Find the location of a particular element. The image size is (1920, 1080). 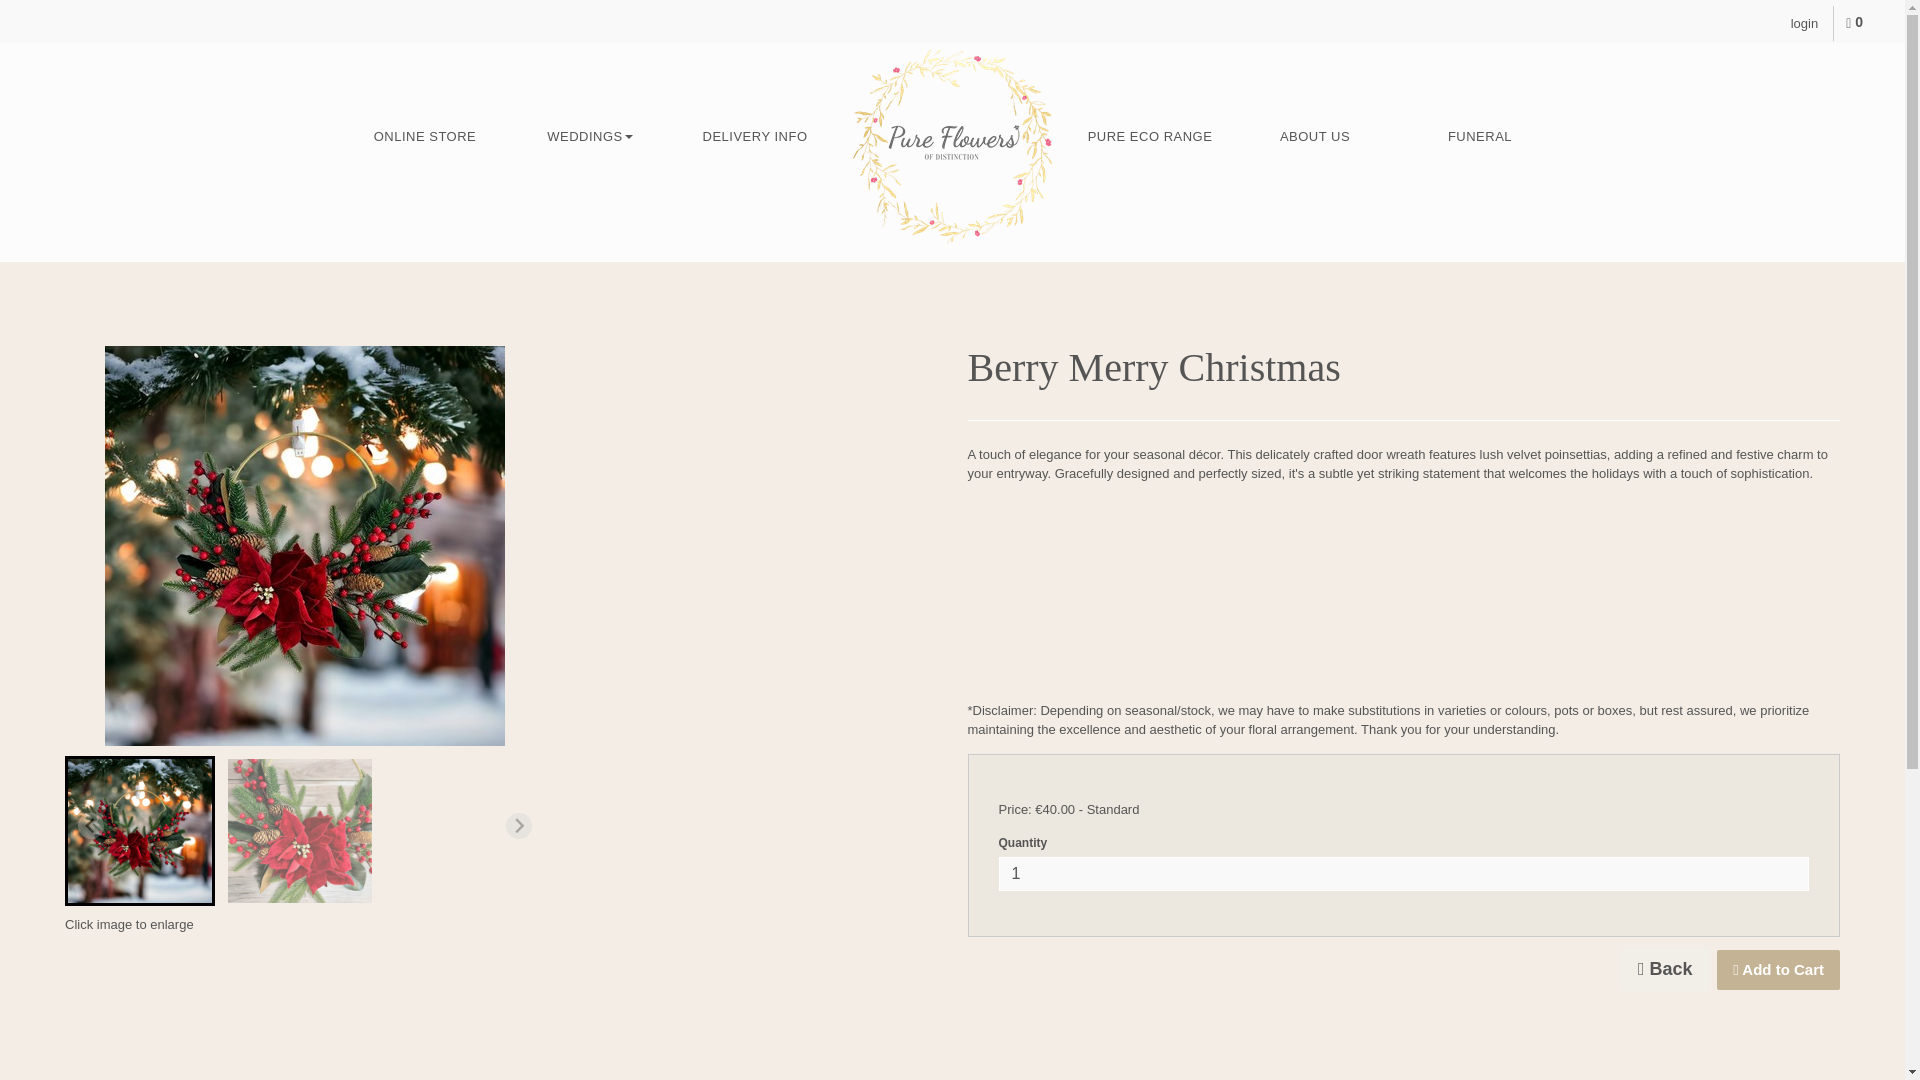

Delivery Info is located at coordinates (754, 137).